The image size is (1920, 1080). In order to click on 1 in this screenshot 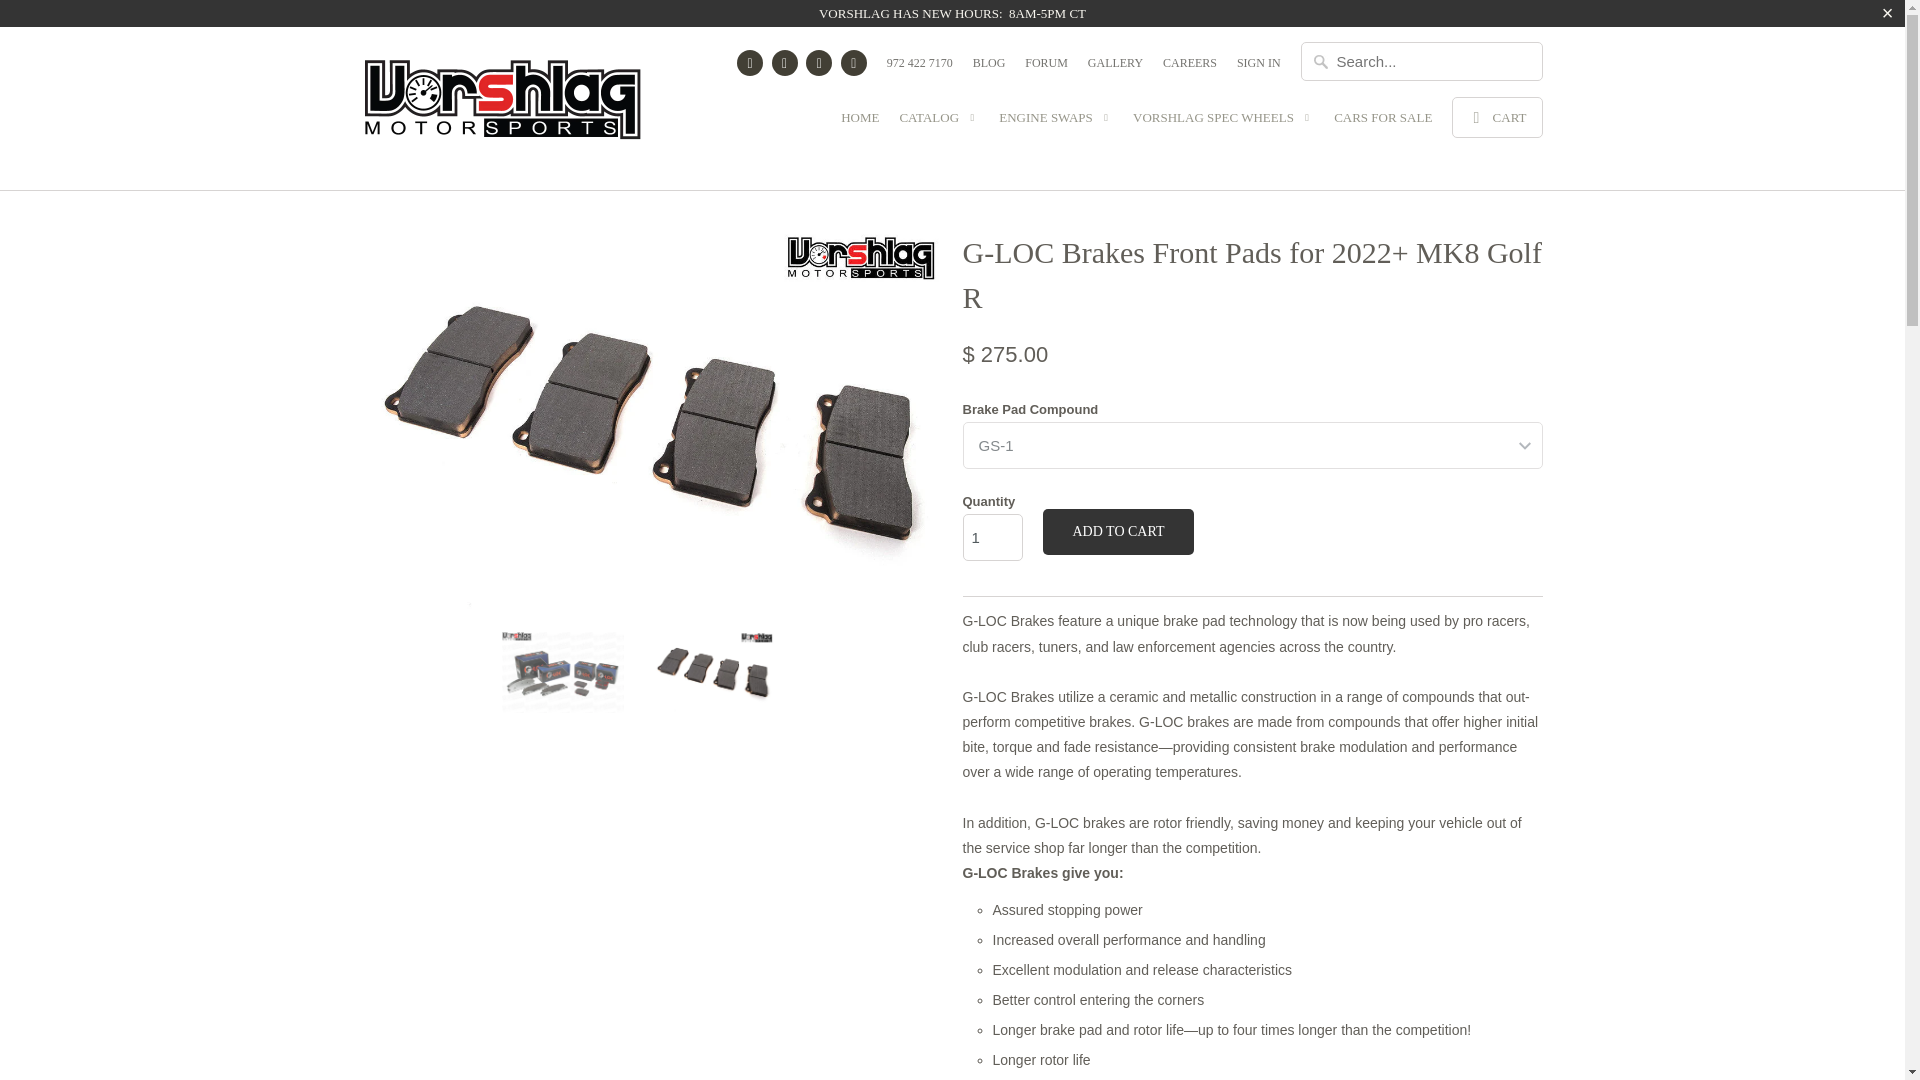, I will do `click(991, 537)`.